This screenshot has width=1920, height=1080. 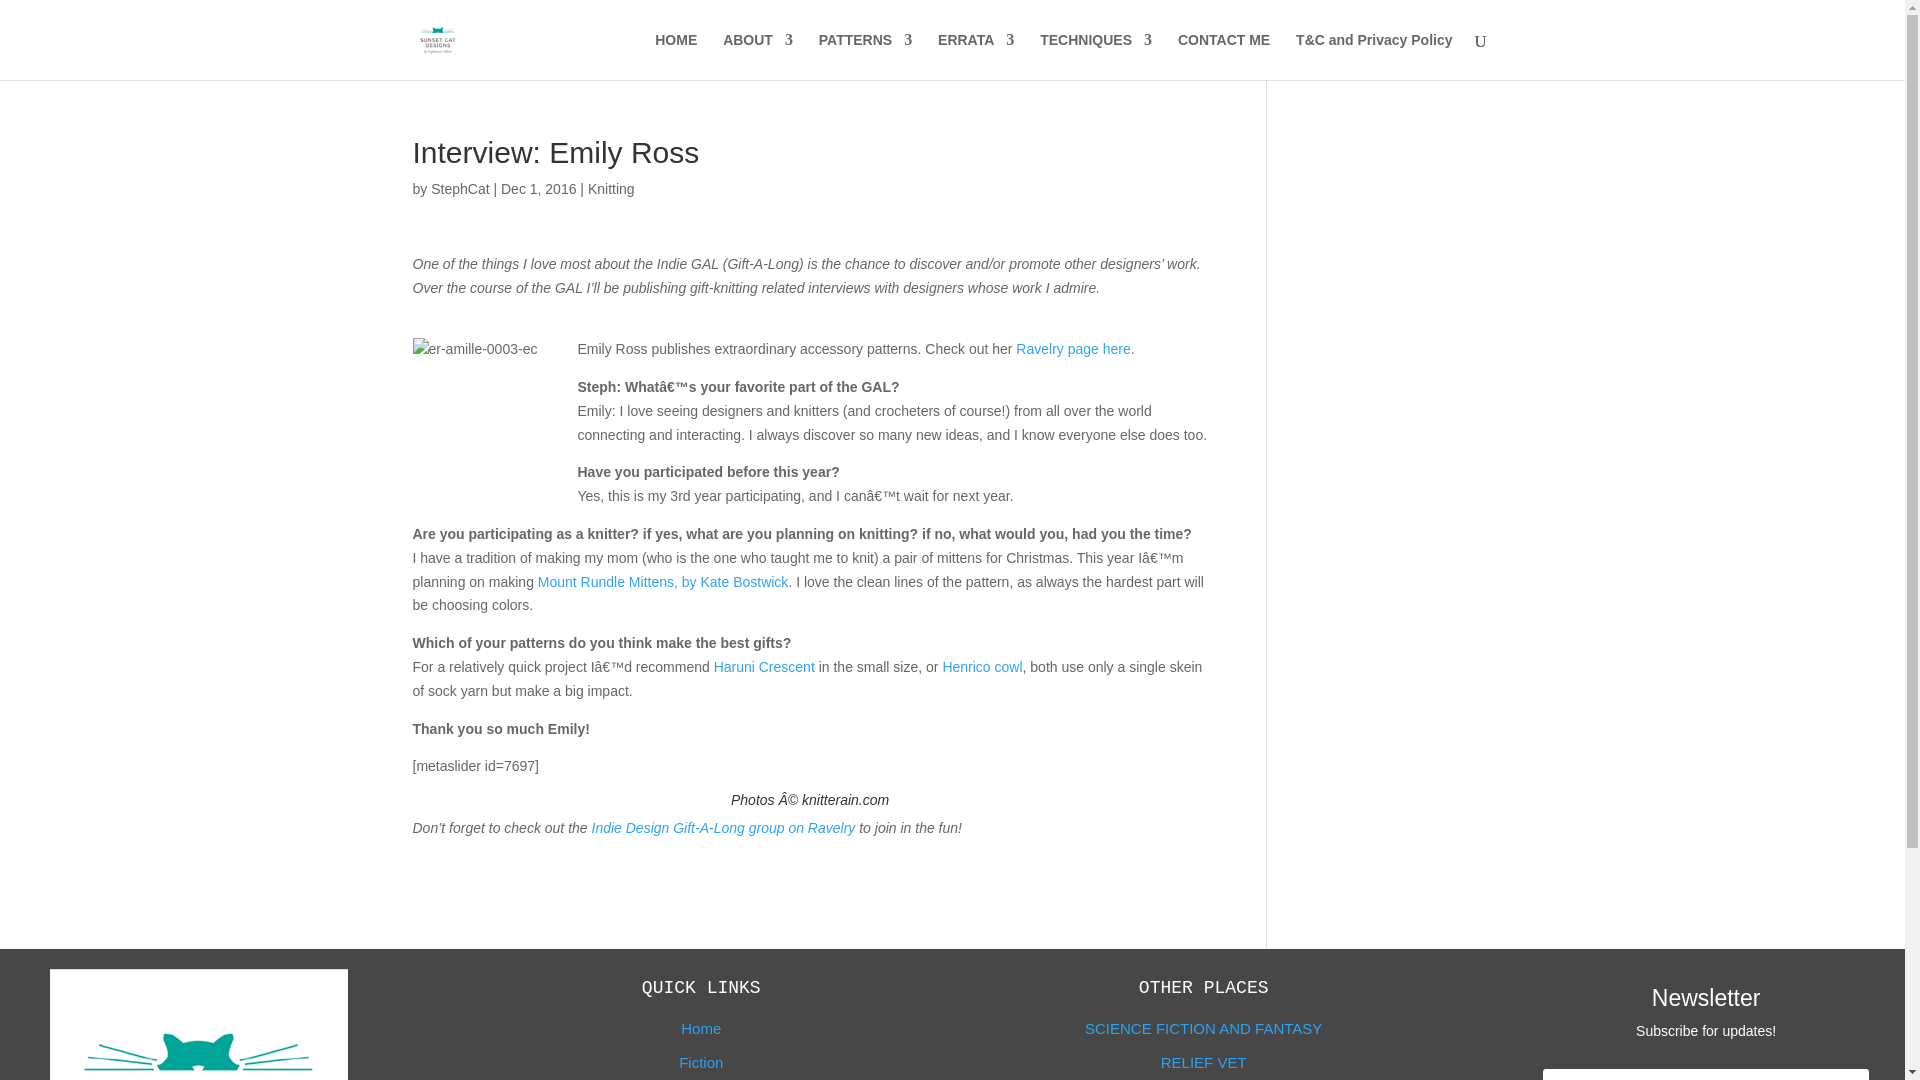 I want to click on HOME, so click(x=675, y=56).